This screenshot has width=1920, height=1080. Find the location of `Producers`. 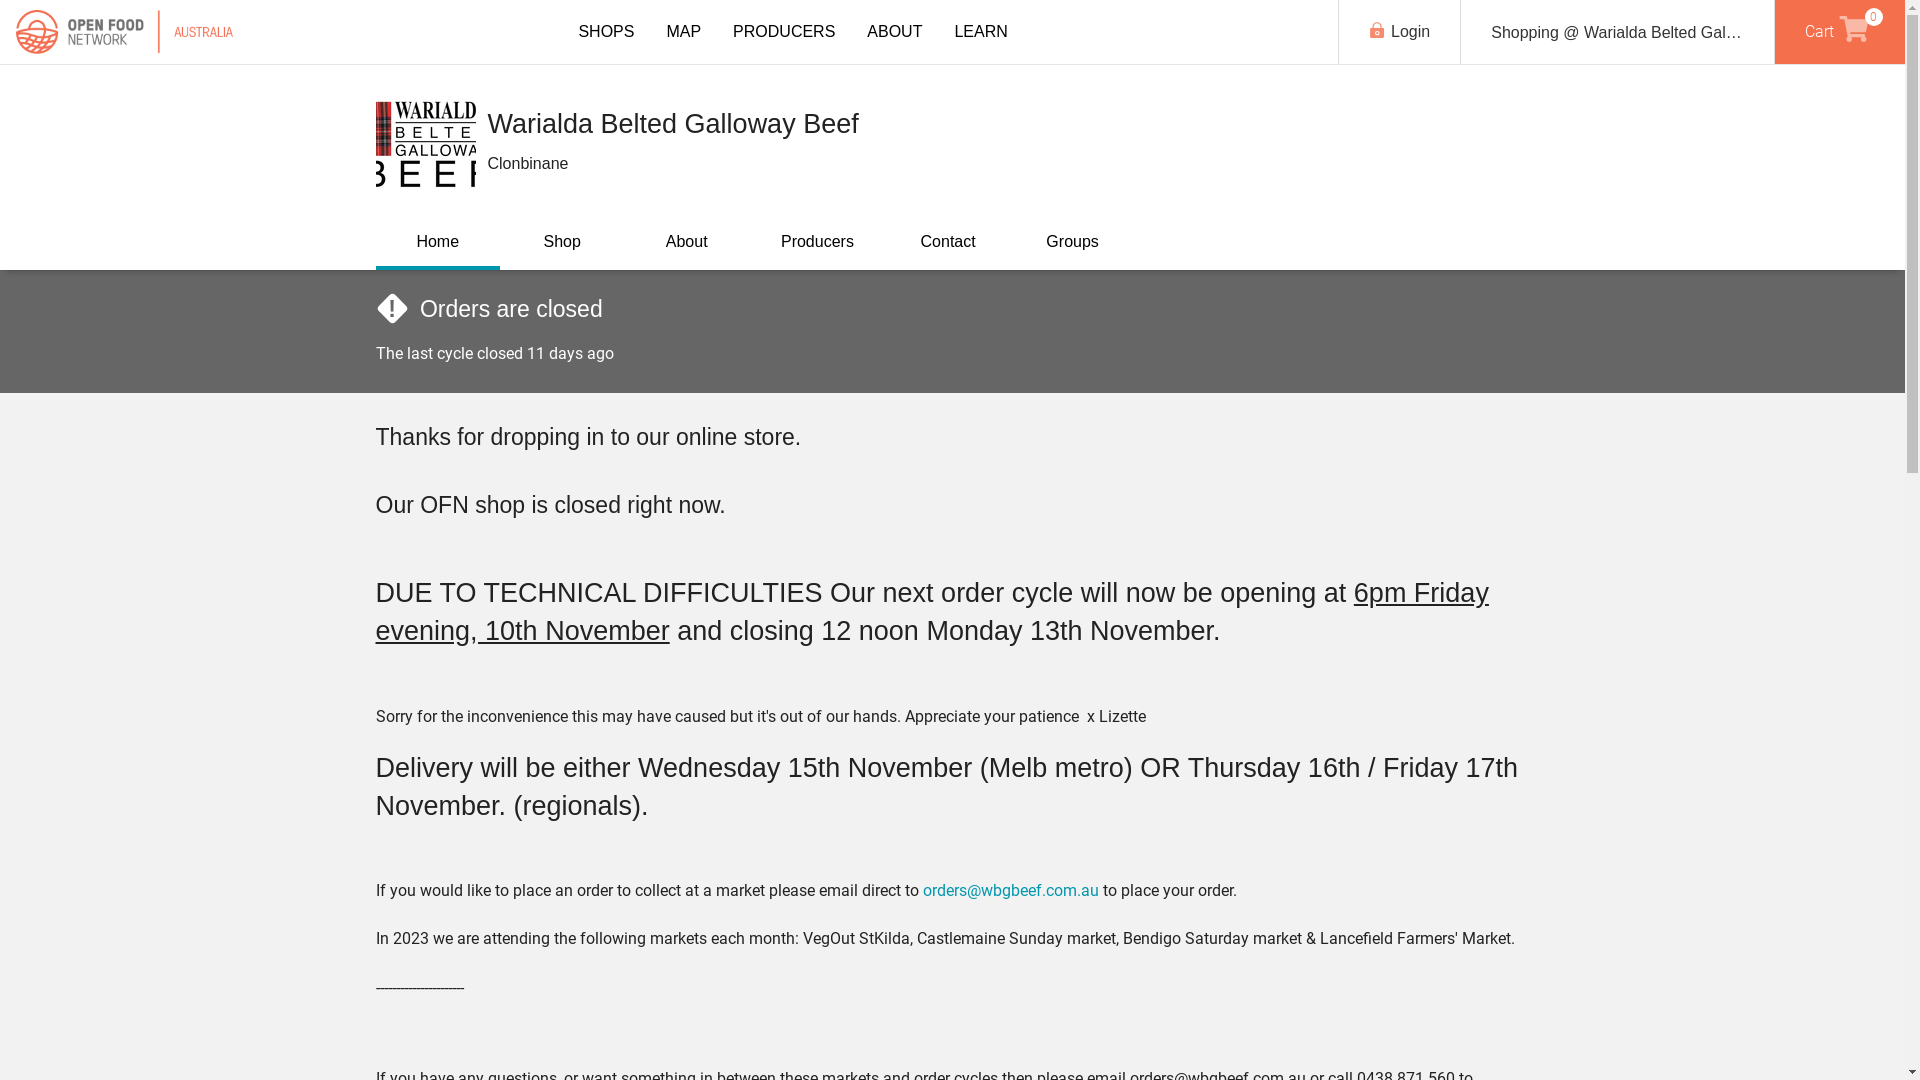

Producers is located at coordinates (818, 242).